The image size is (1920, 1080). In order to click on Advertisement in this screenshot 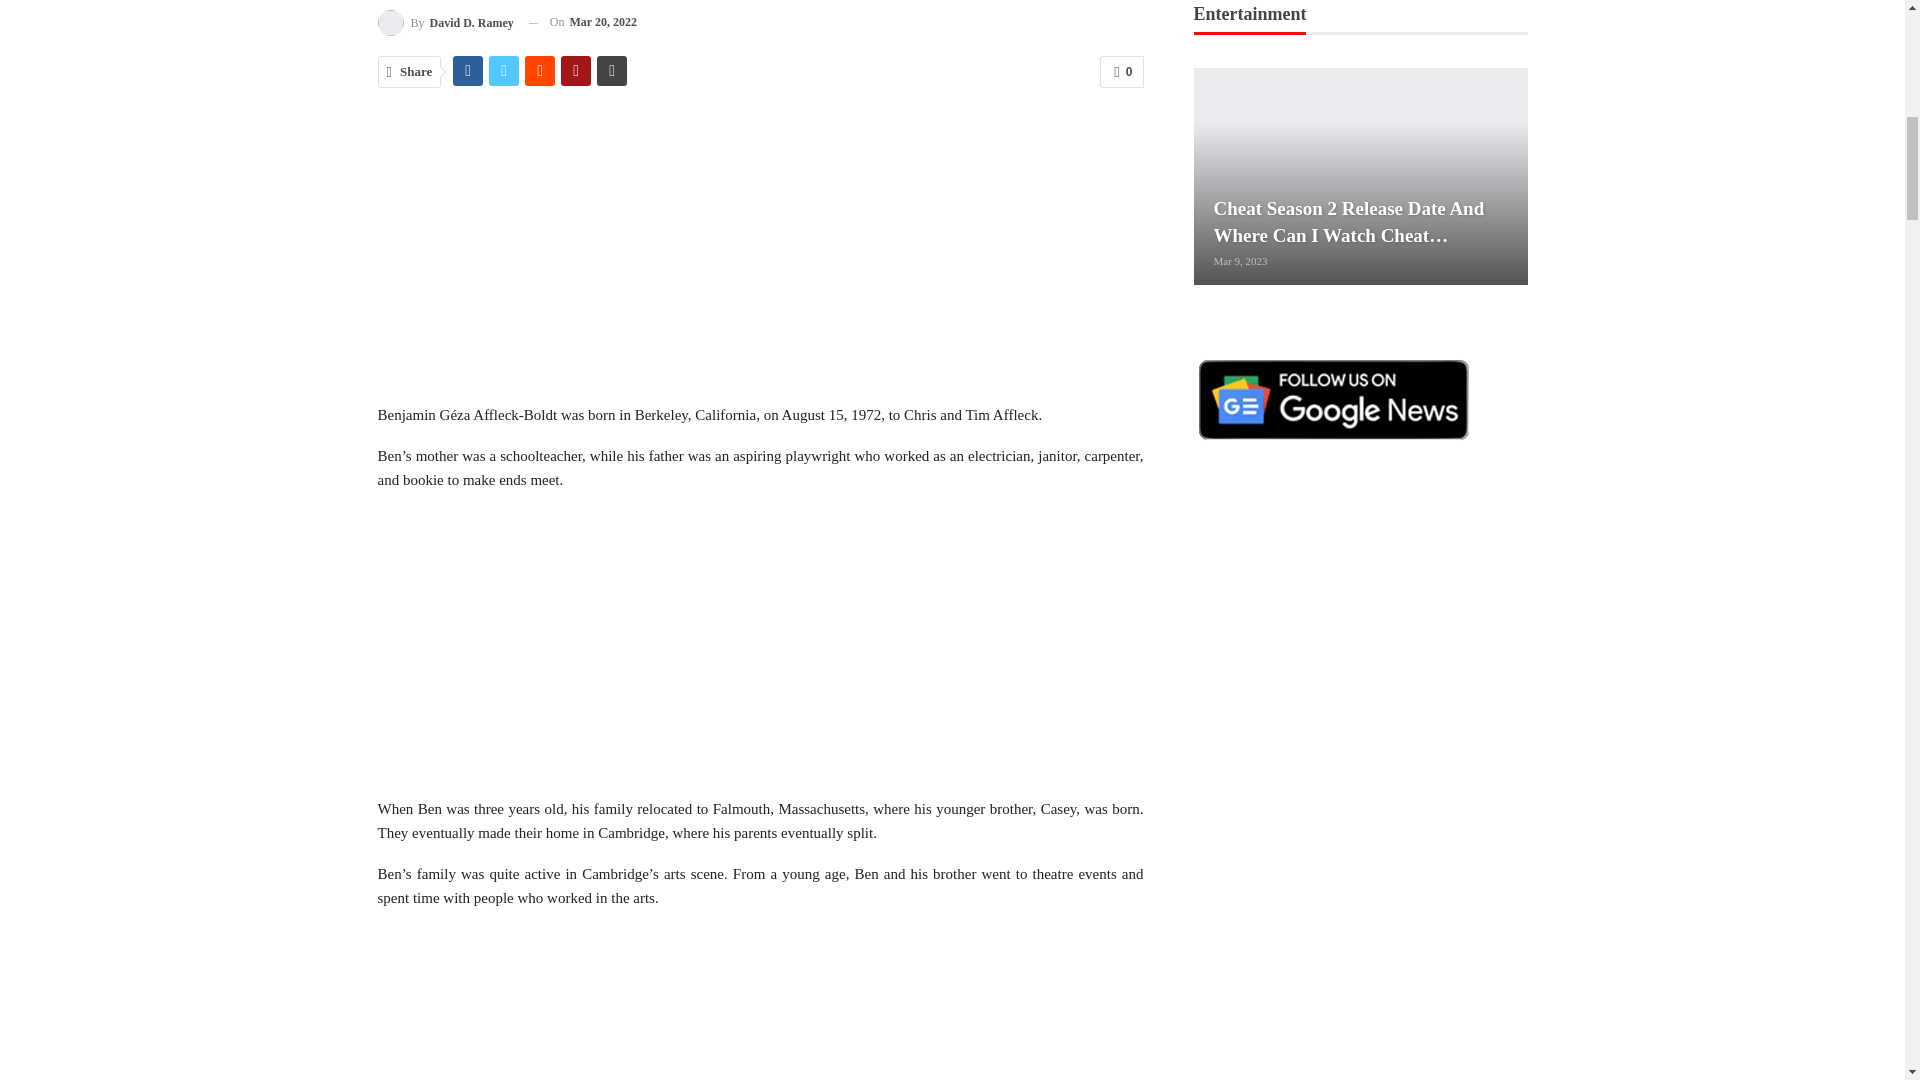, I will do `click(761, 1003)`.